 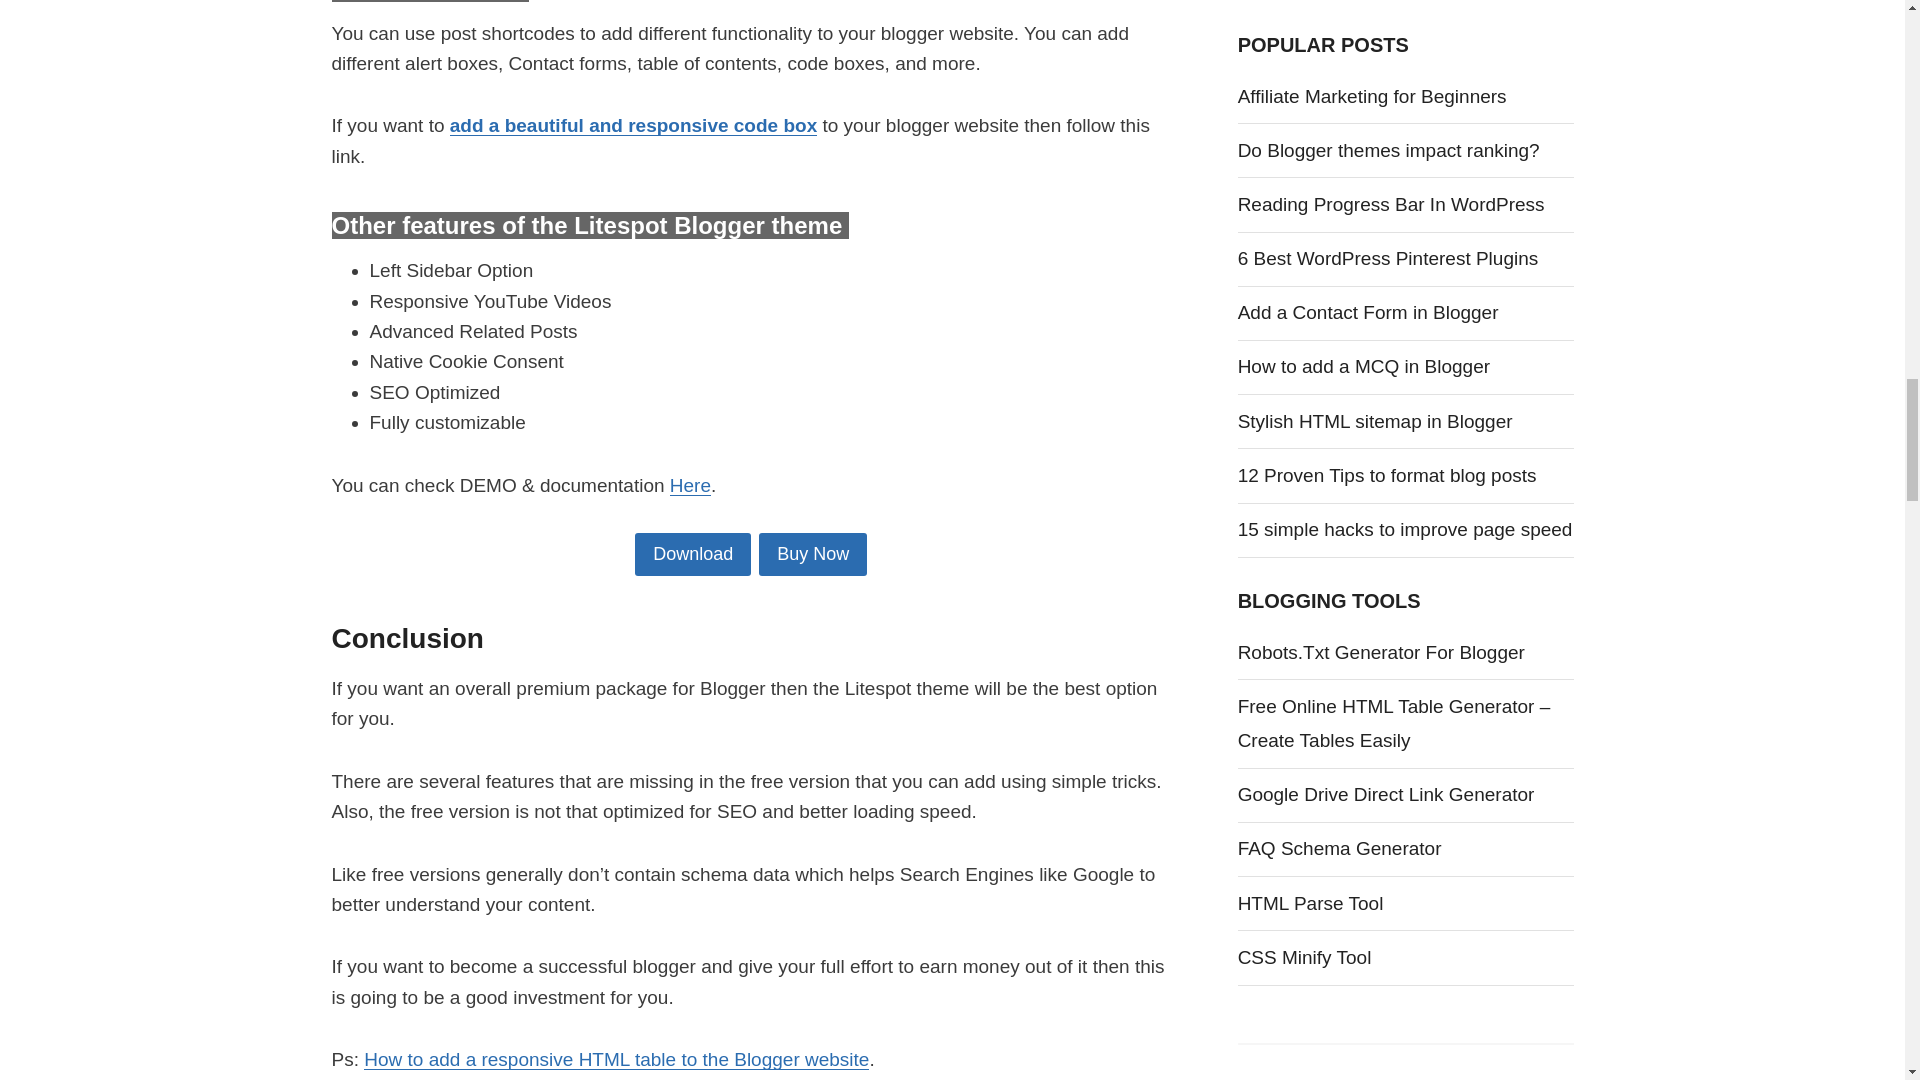 I want to click on Download, so click(x=692, y=554).